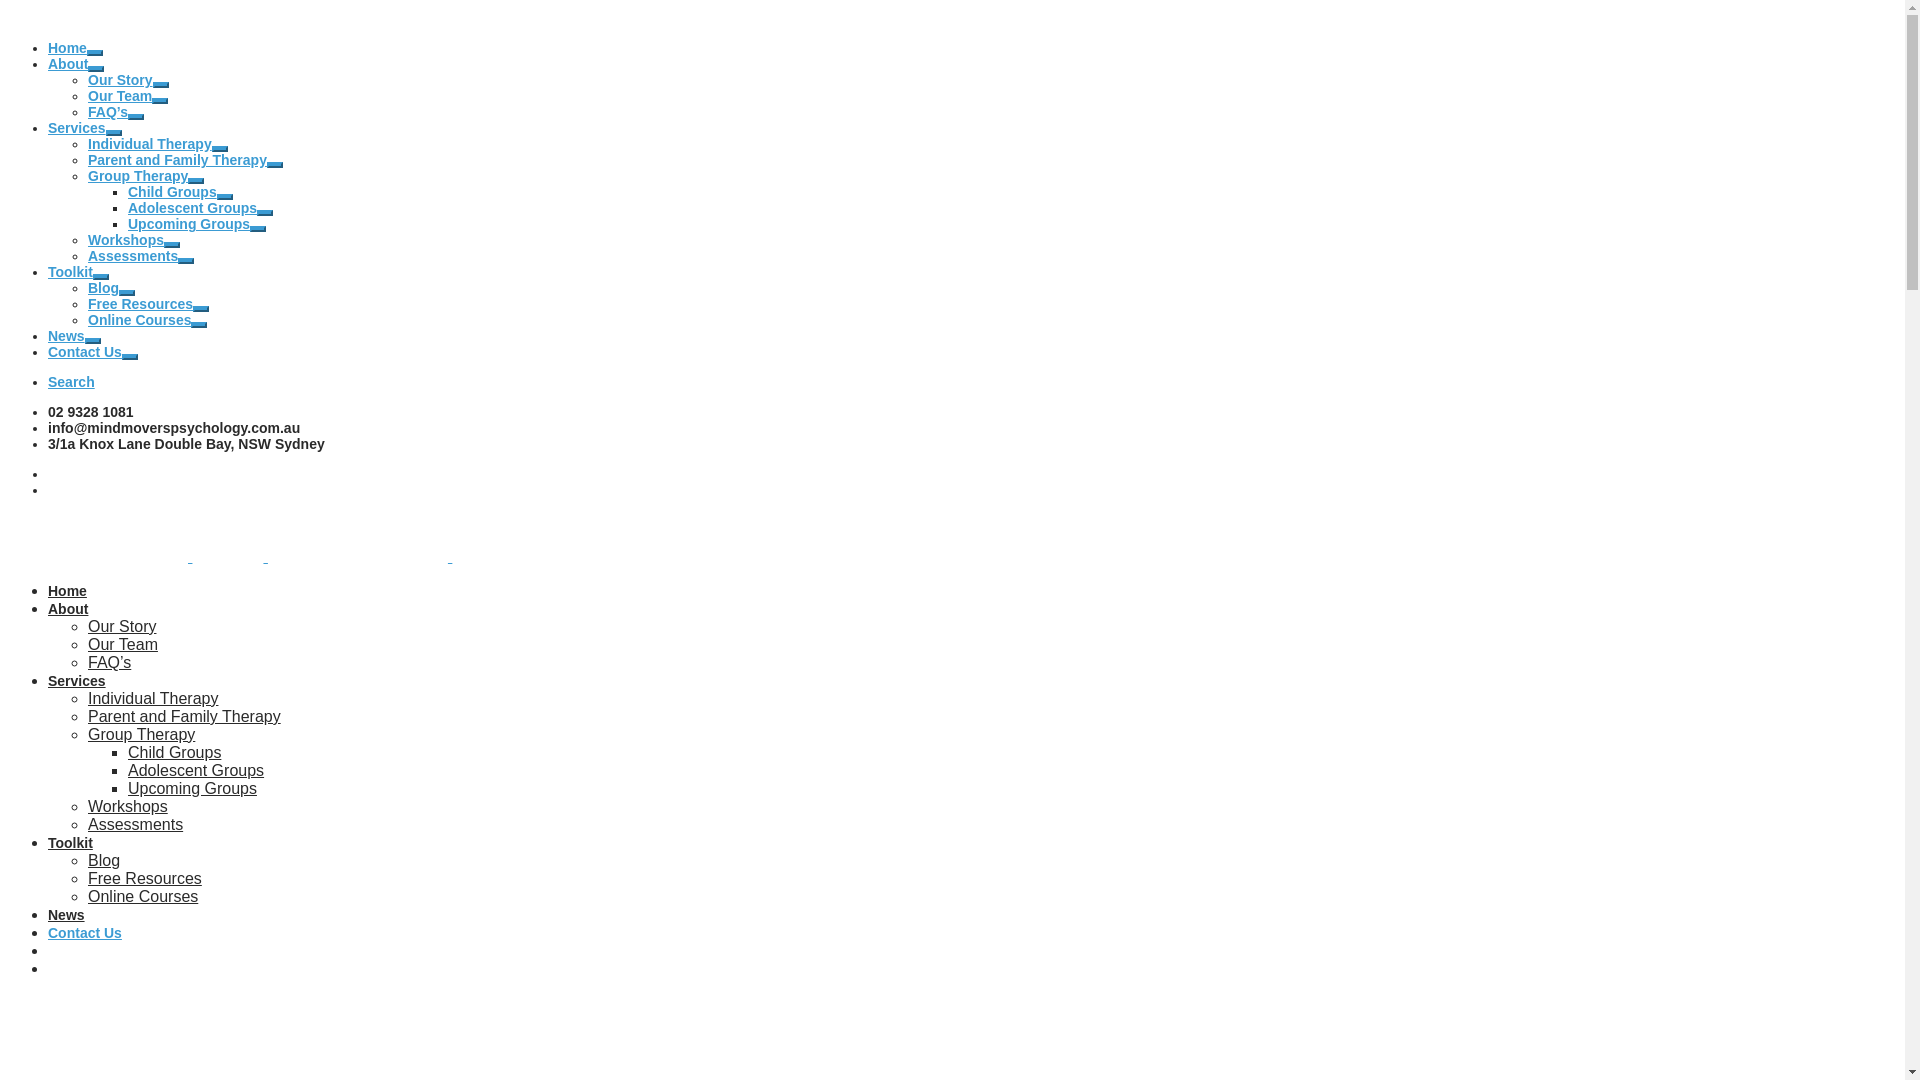 This screenshot has width=1920, height=1080. What do you see at coordinates (66, 915) in the screenshot?
I see `News` at bounding box center [66, 915].